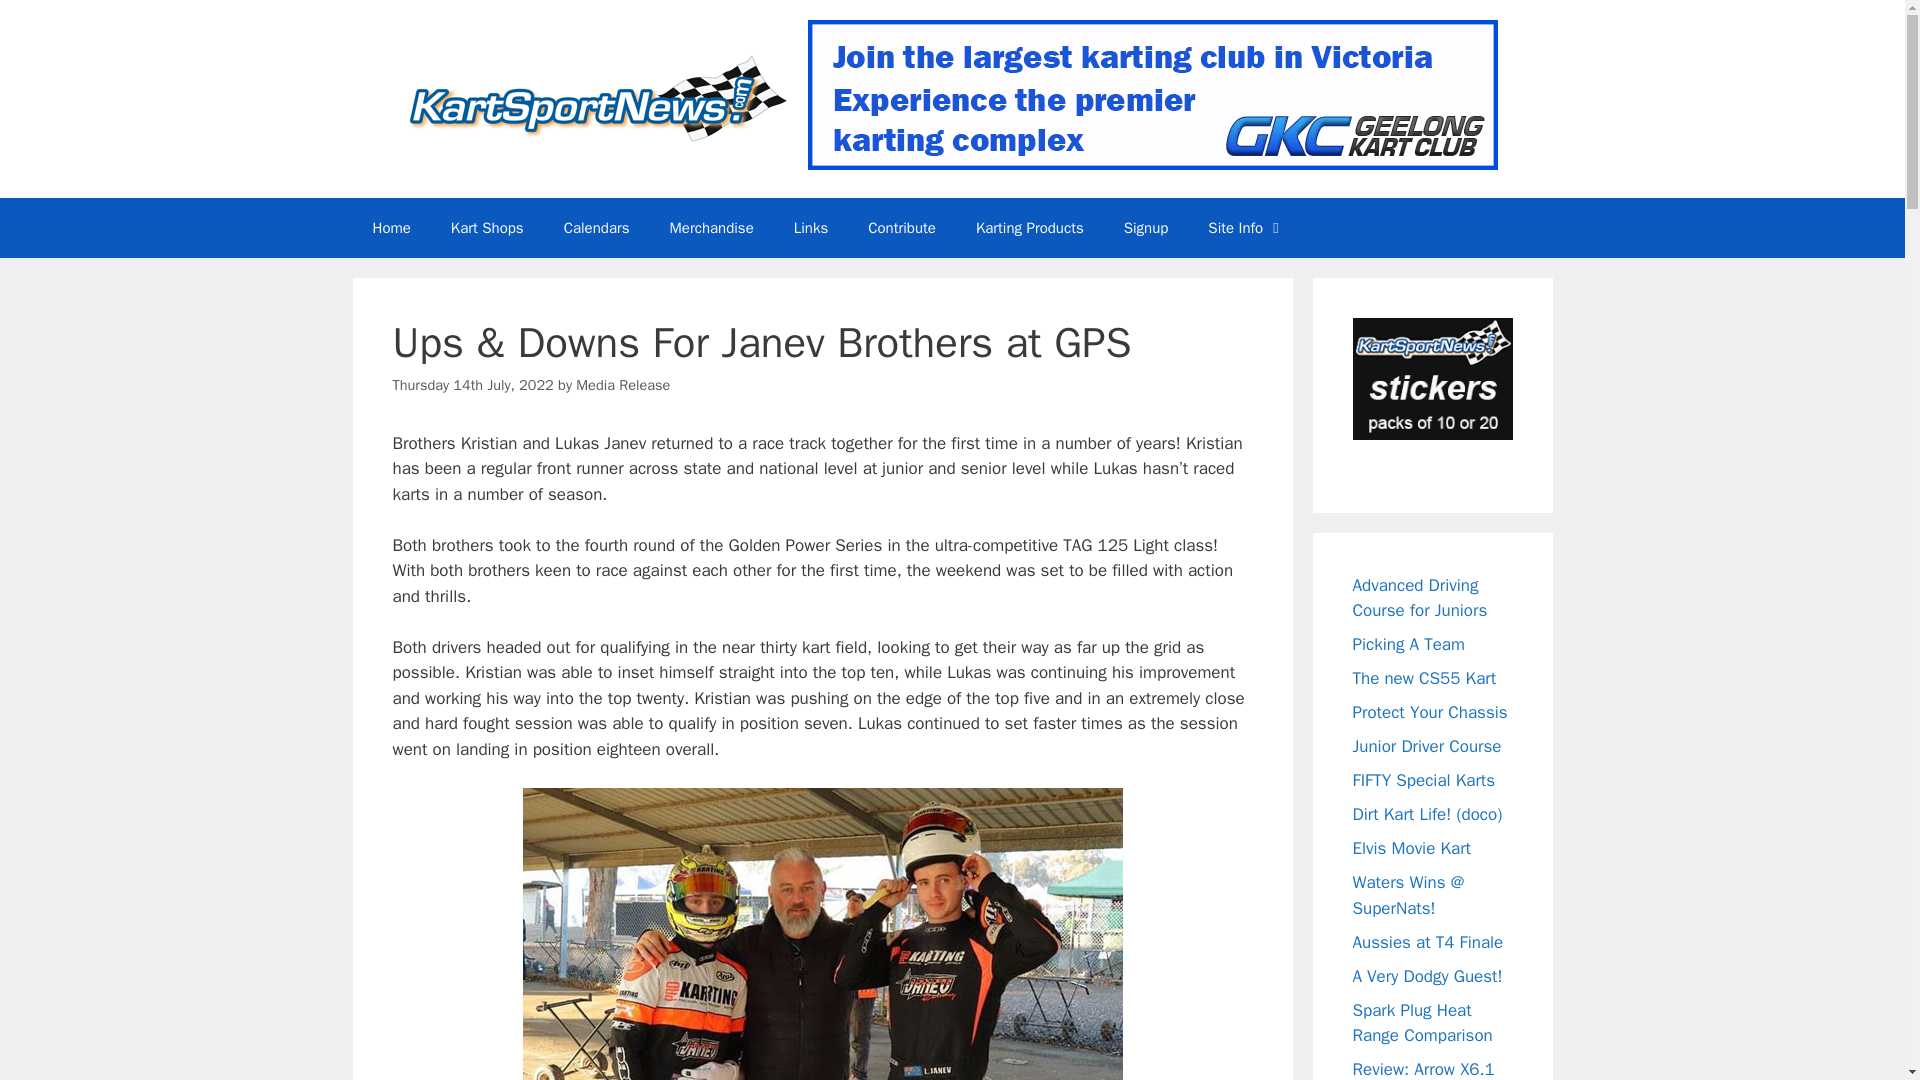 The image size is (1920, 1080). Describe the element at coordinates (712, 228) in the screenshot. I see `Merchandise` at that location.